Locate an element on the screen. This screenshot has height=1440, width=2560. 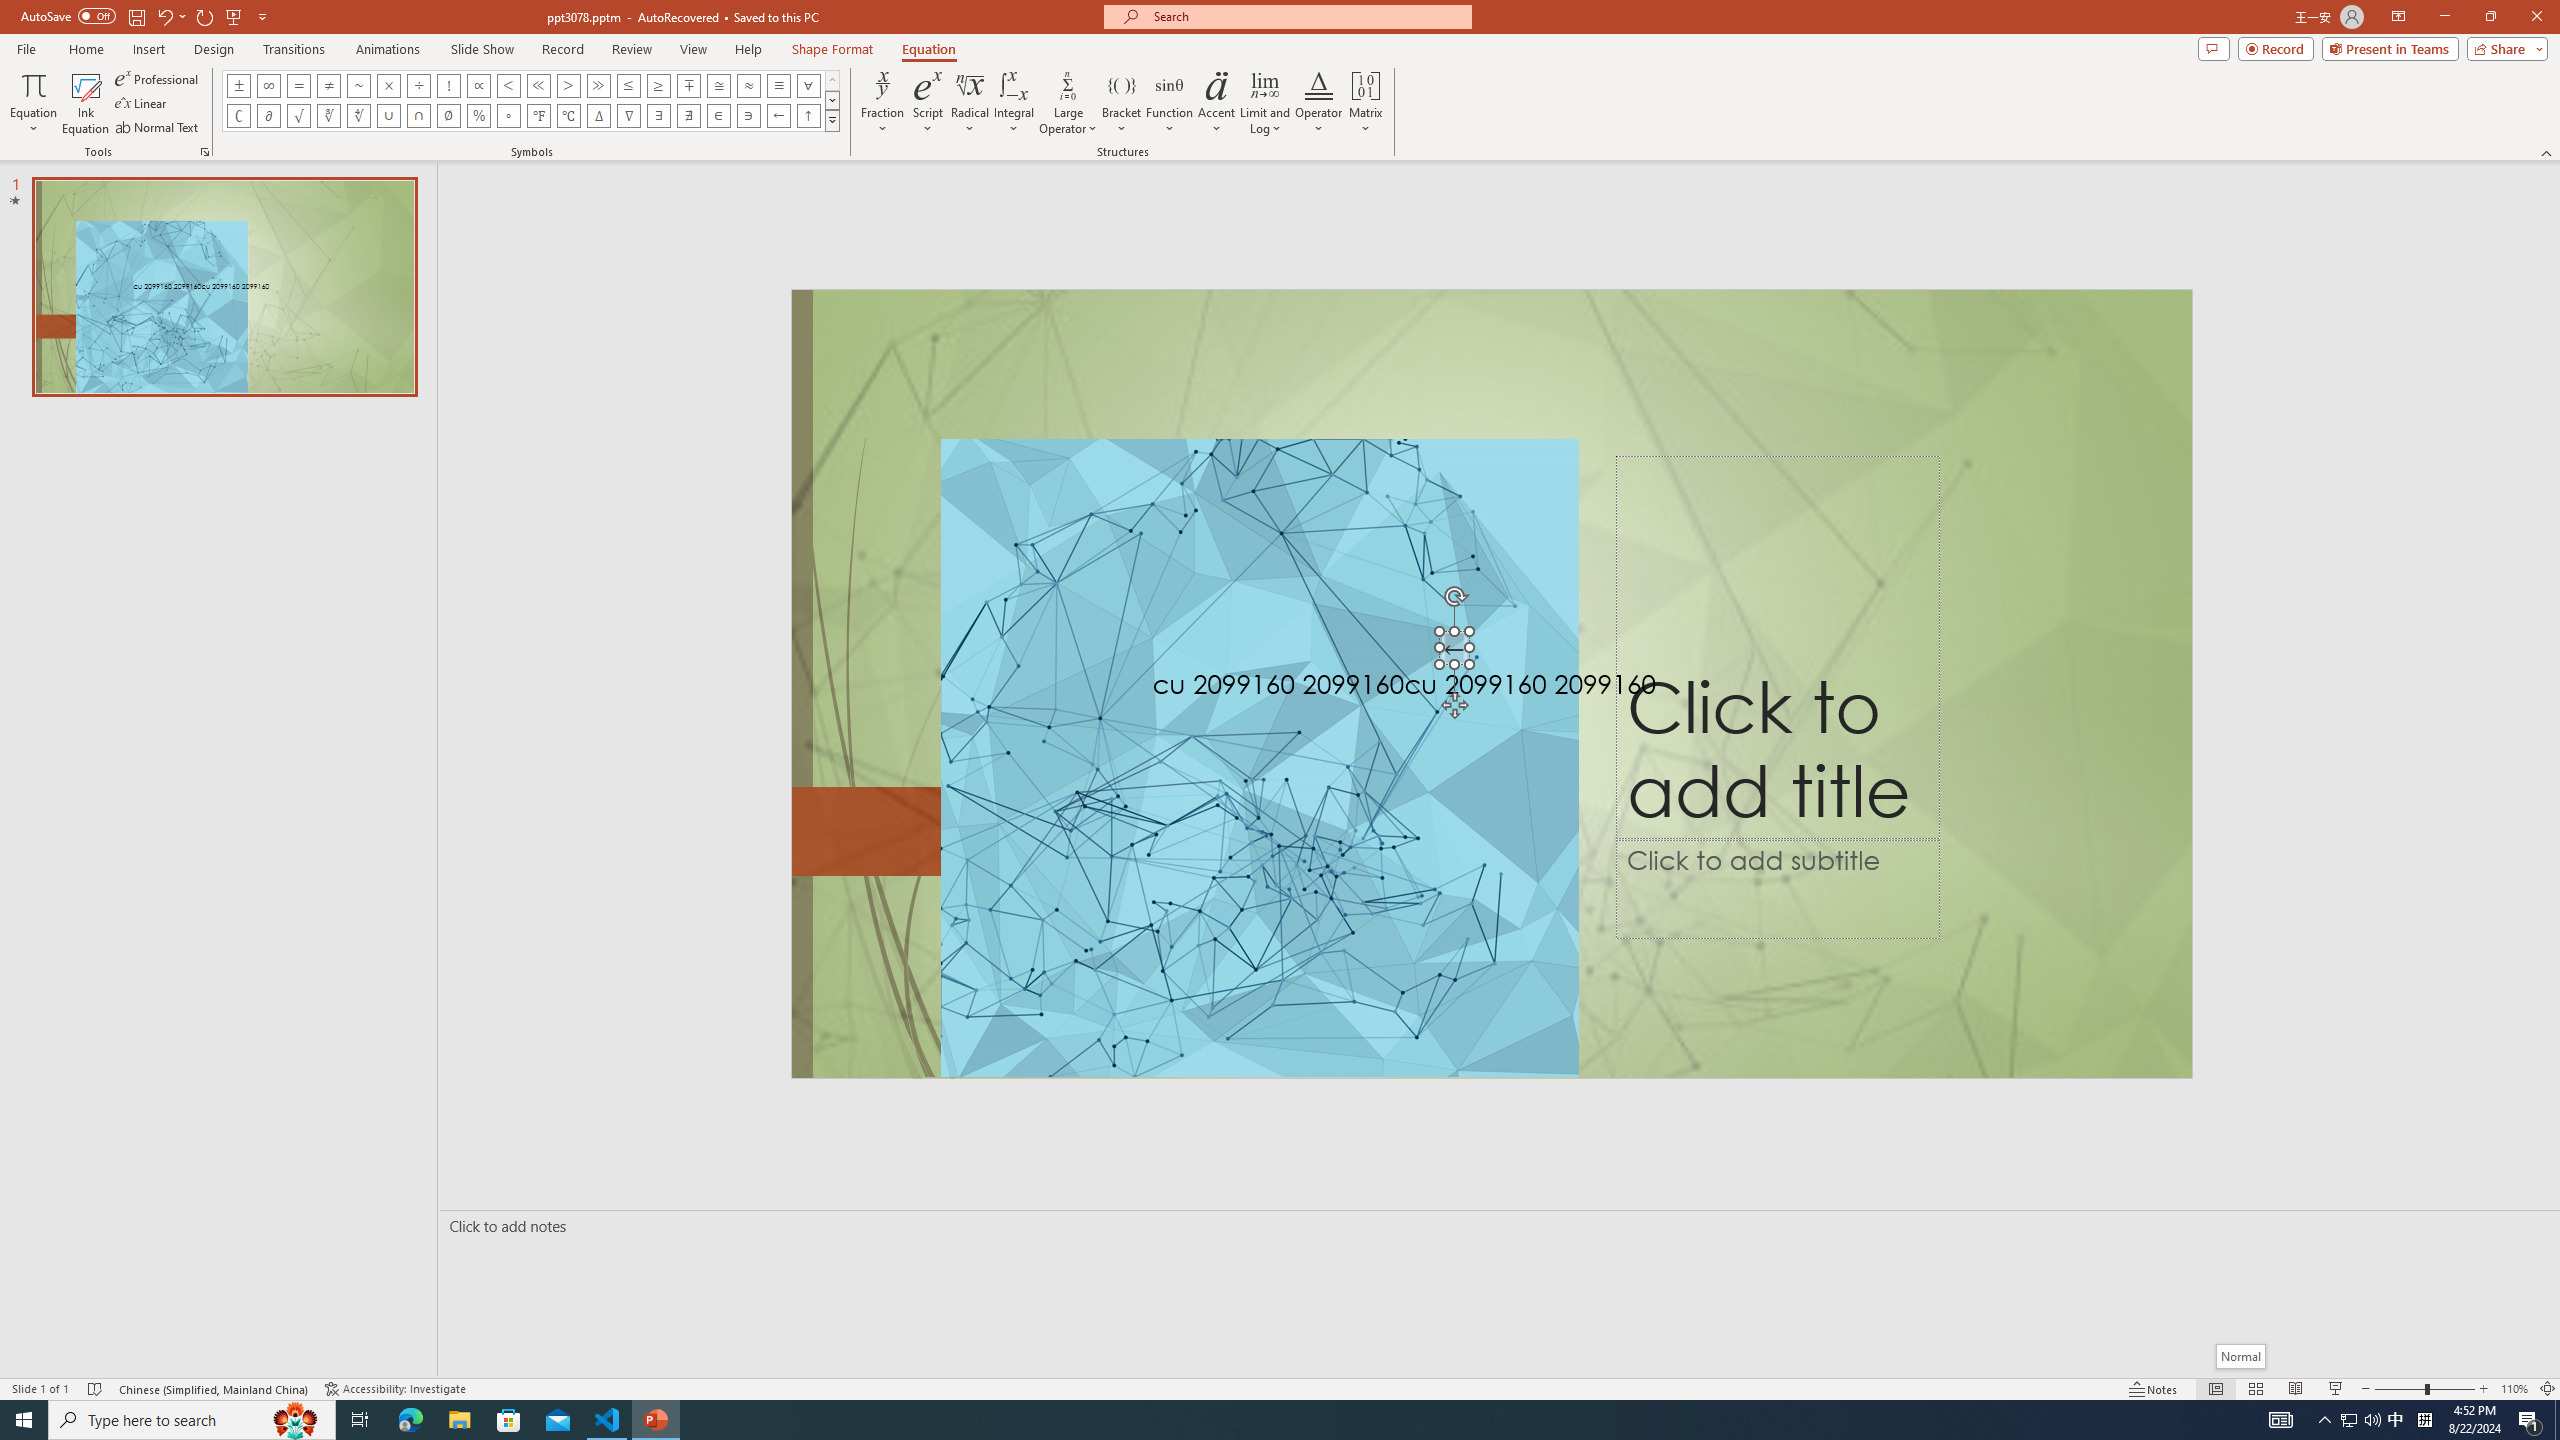
Zoom 110% is located at coordinates (2514, 1389).